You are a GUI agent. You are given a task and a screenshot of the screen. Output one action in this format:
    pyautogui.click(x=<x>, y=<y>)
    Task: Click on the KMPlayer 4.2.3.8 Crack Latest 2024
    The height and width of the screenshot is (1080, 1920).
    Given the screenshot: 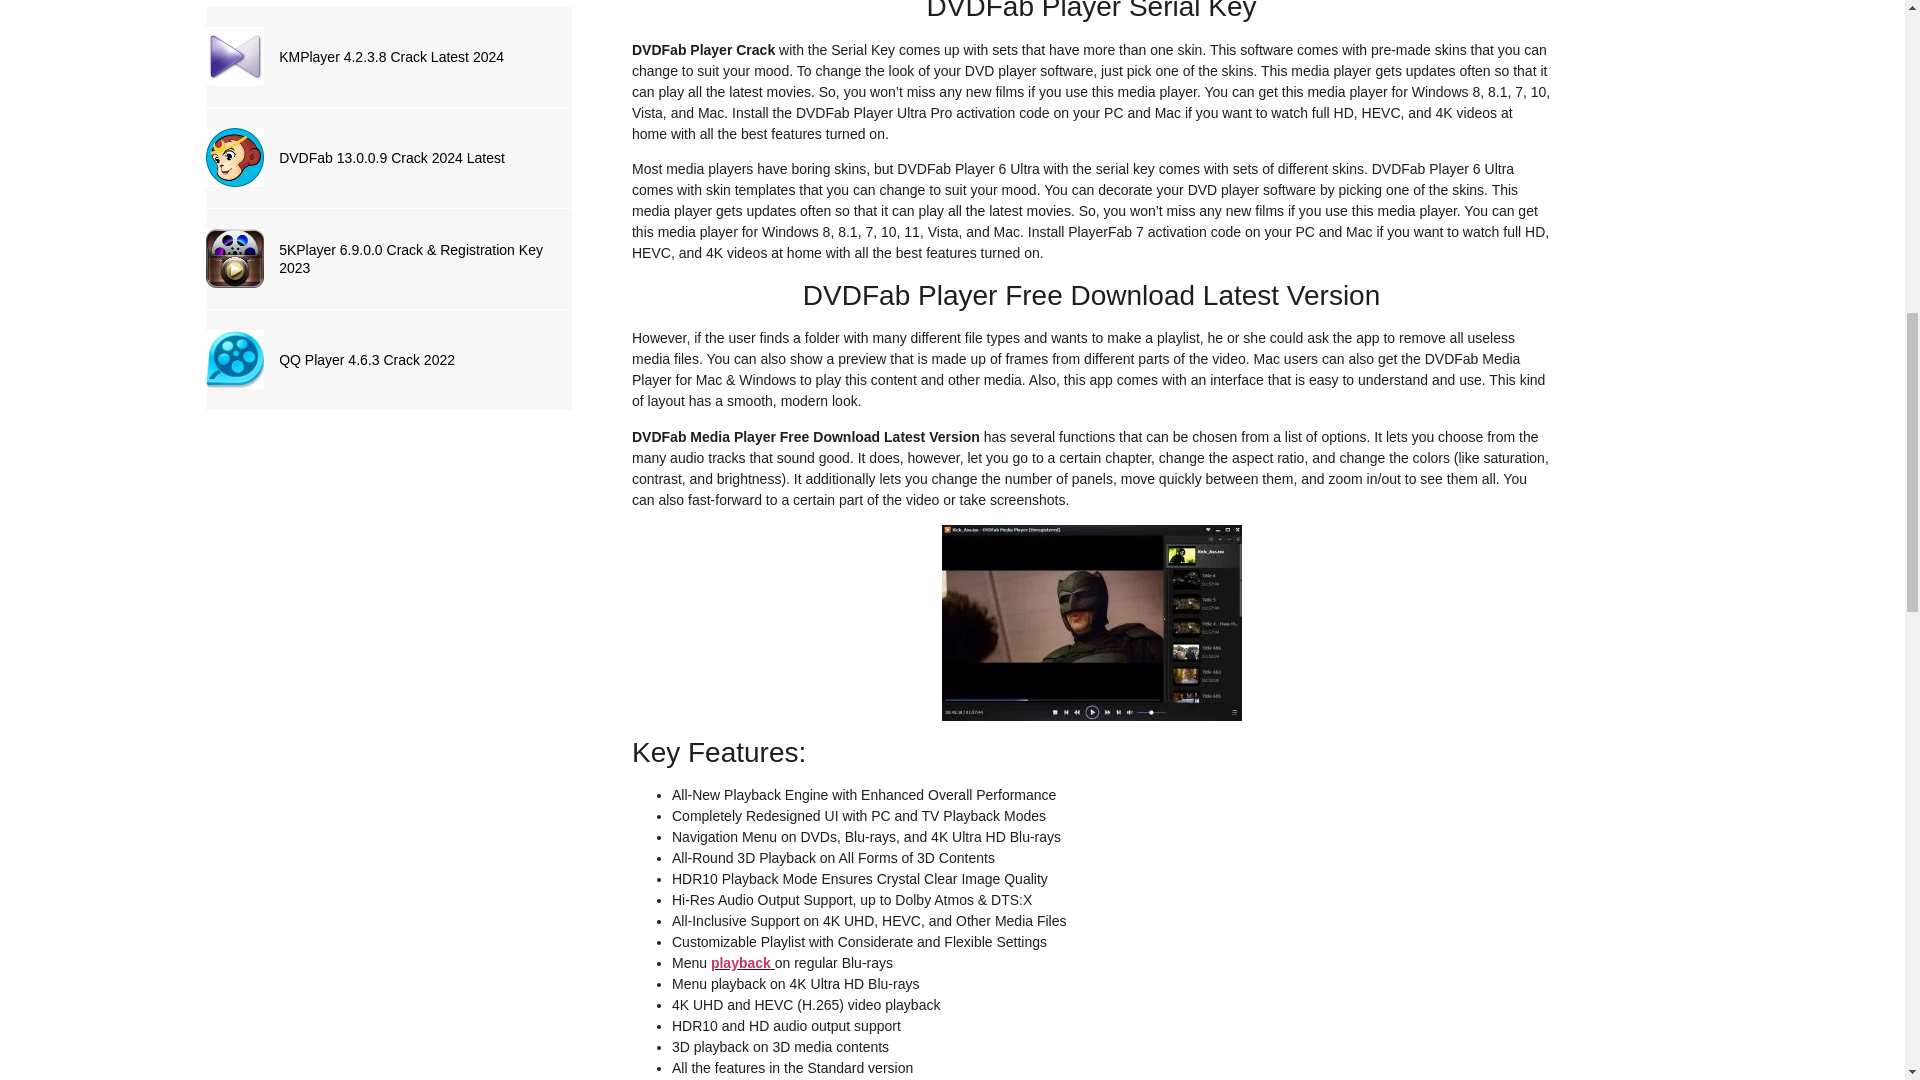 What is the action you would take?
    pyautogui.click(x=417, y=56)
    